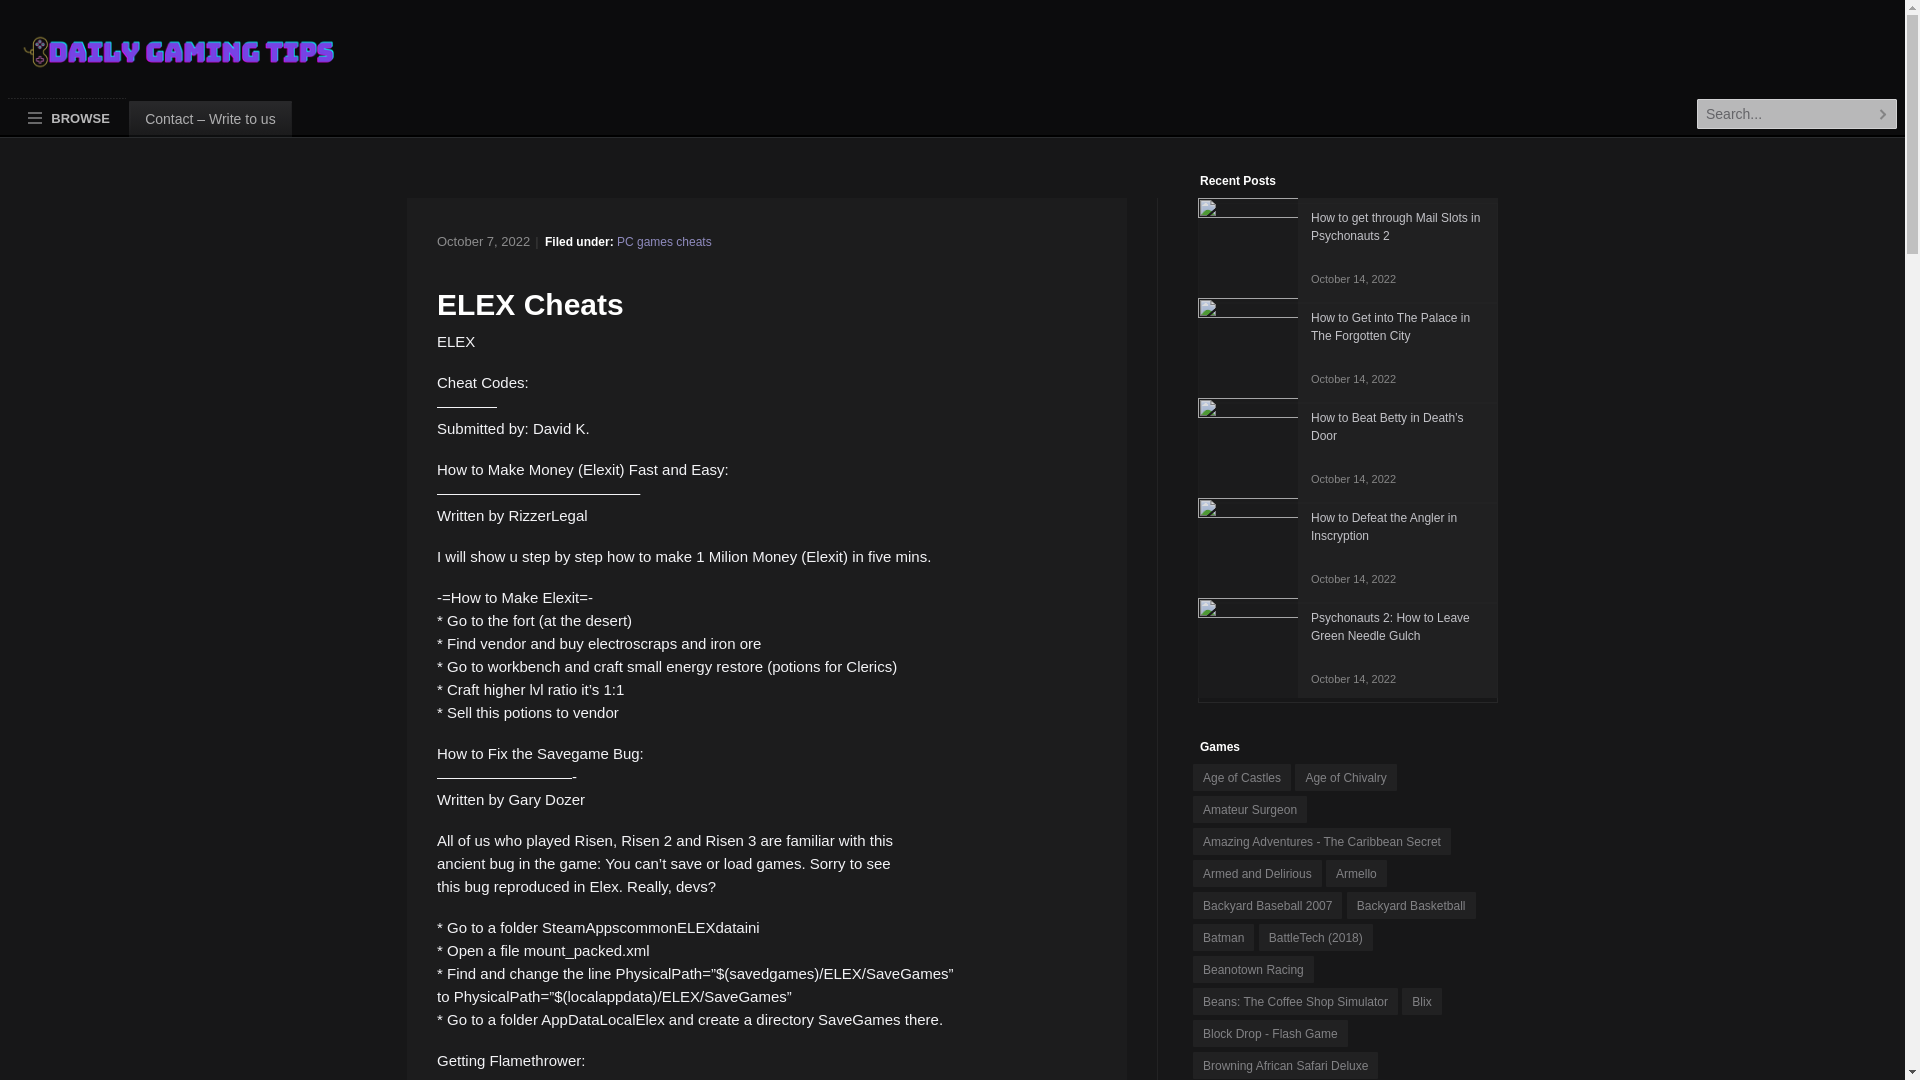  I want to click on Beans: The Coffee Shop Simulator, so click(1348, 548).